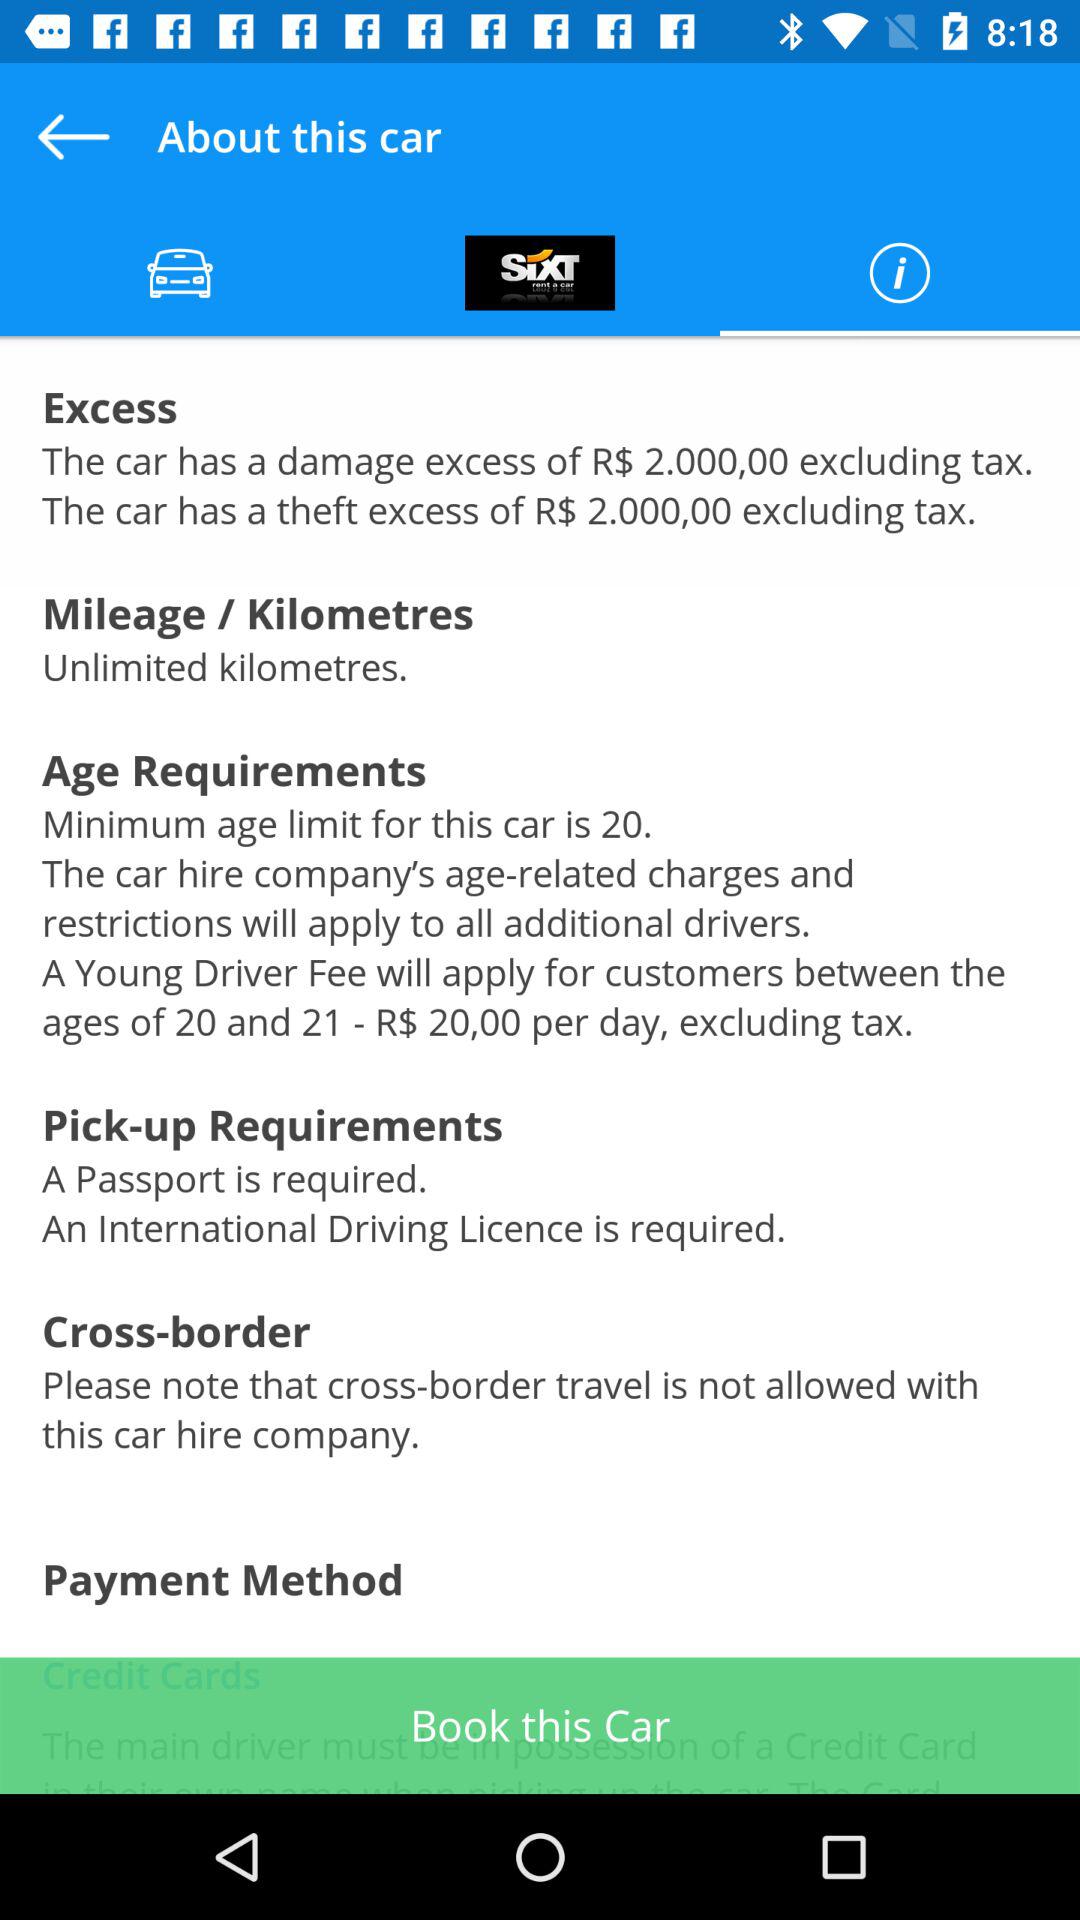 This screenshot has width=1080, height=1920. I want to click on click on info button which is at top right of the page, so click(900, 272).